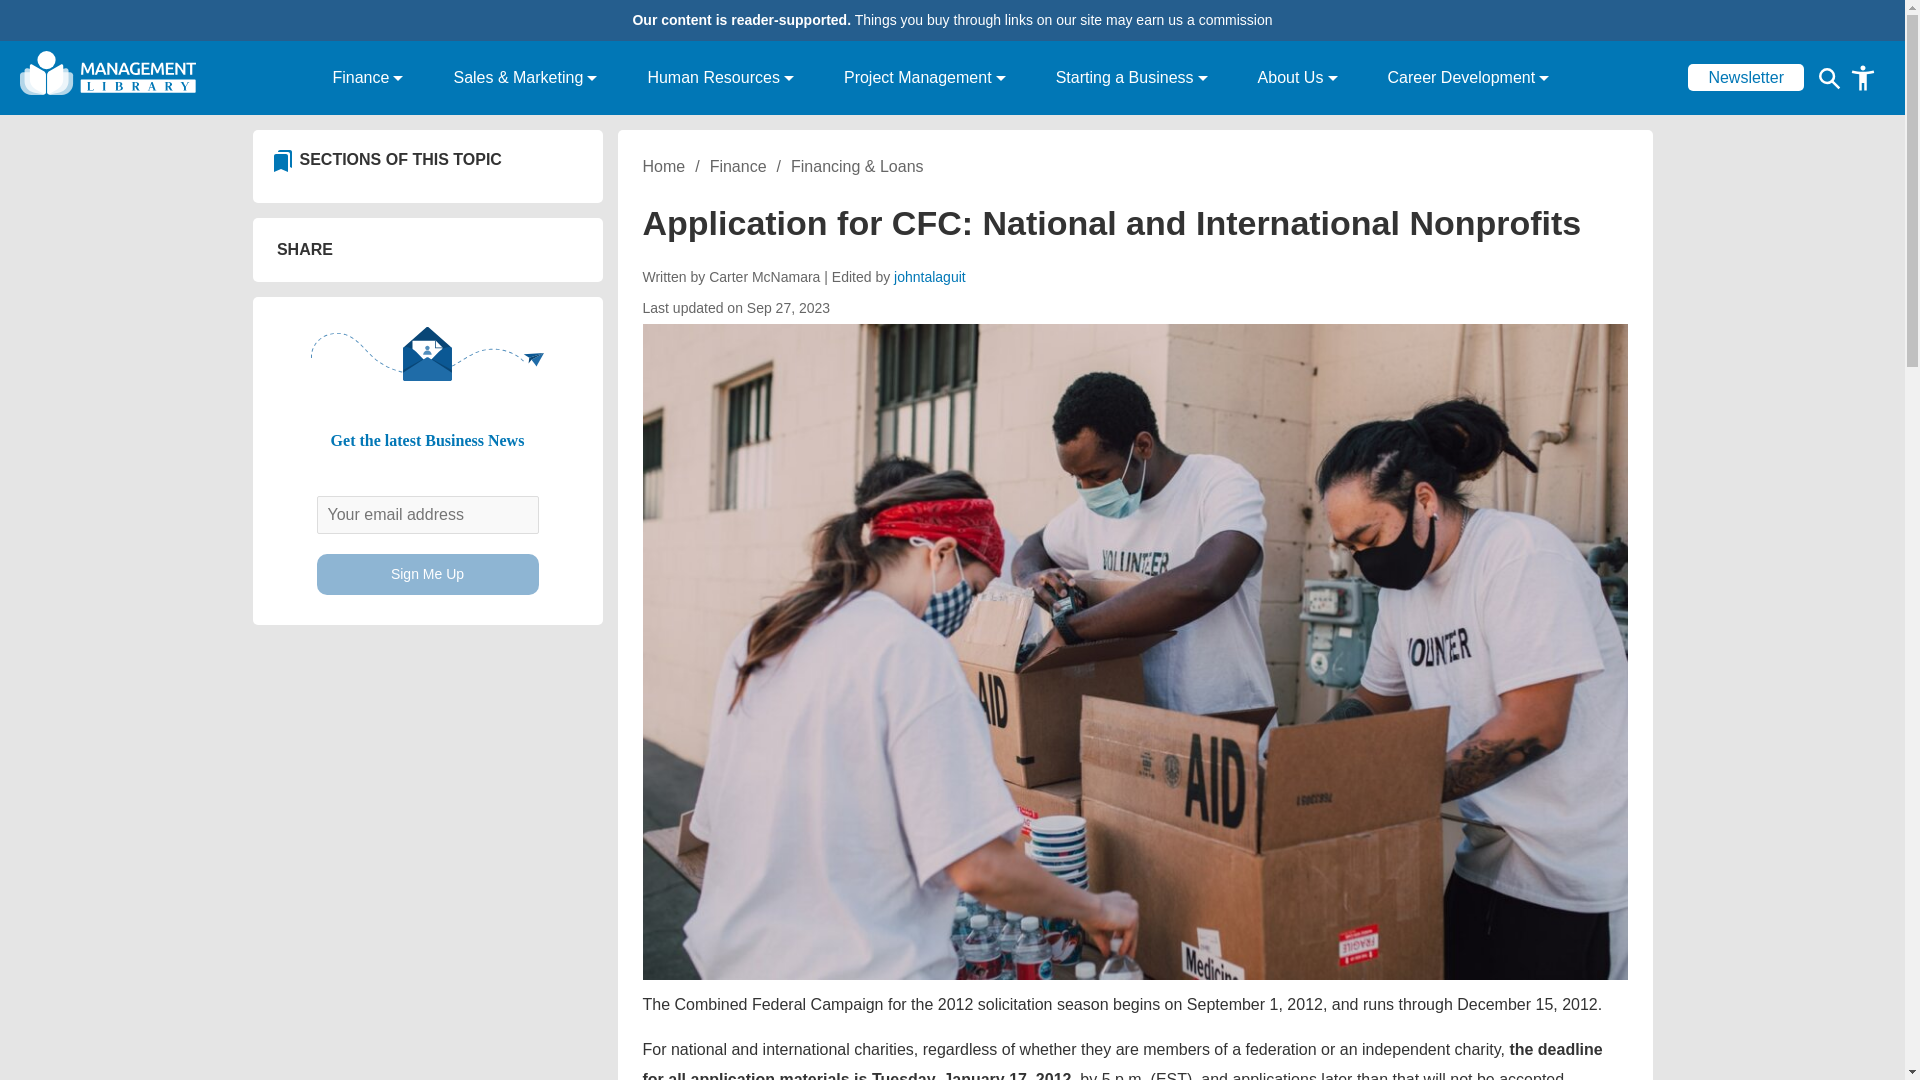 This screenshot has height=1080, width=1920. Describe the element at coordinates (1132, 78) in the screenshot. I see `Starting a Business` at that location.